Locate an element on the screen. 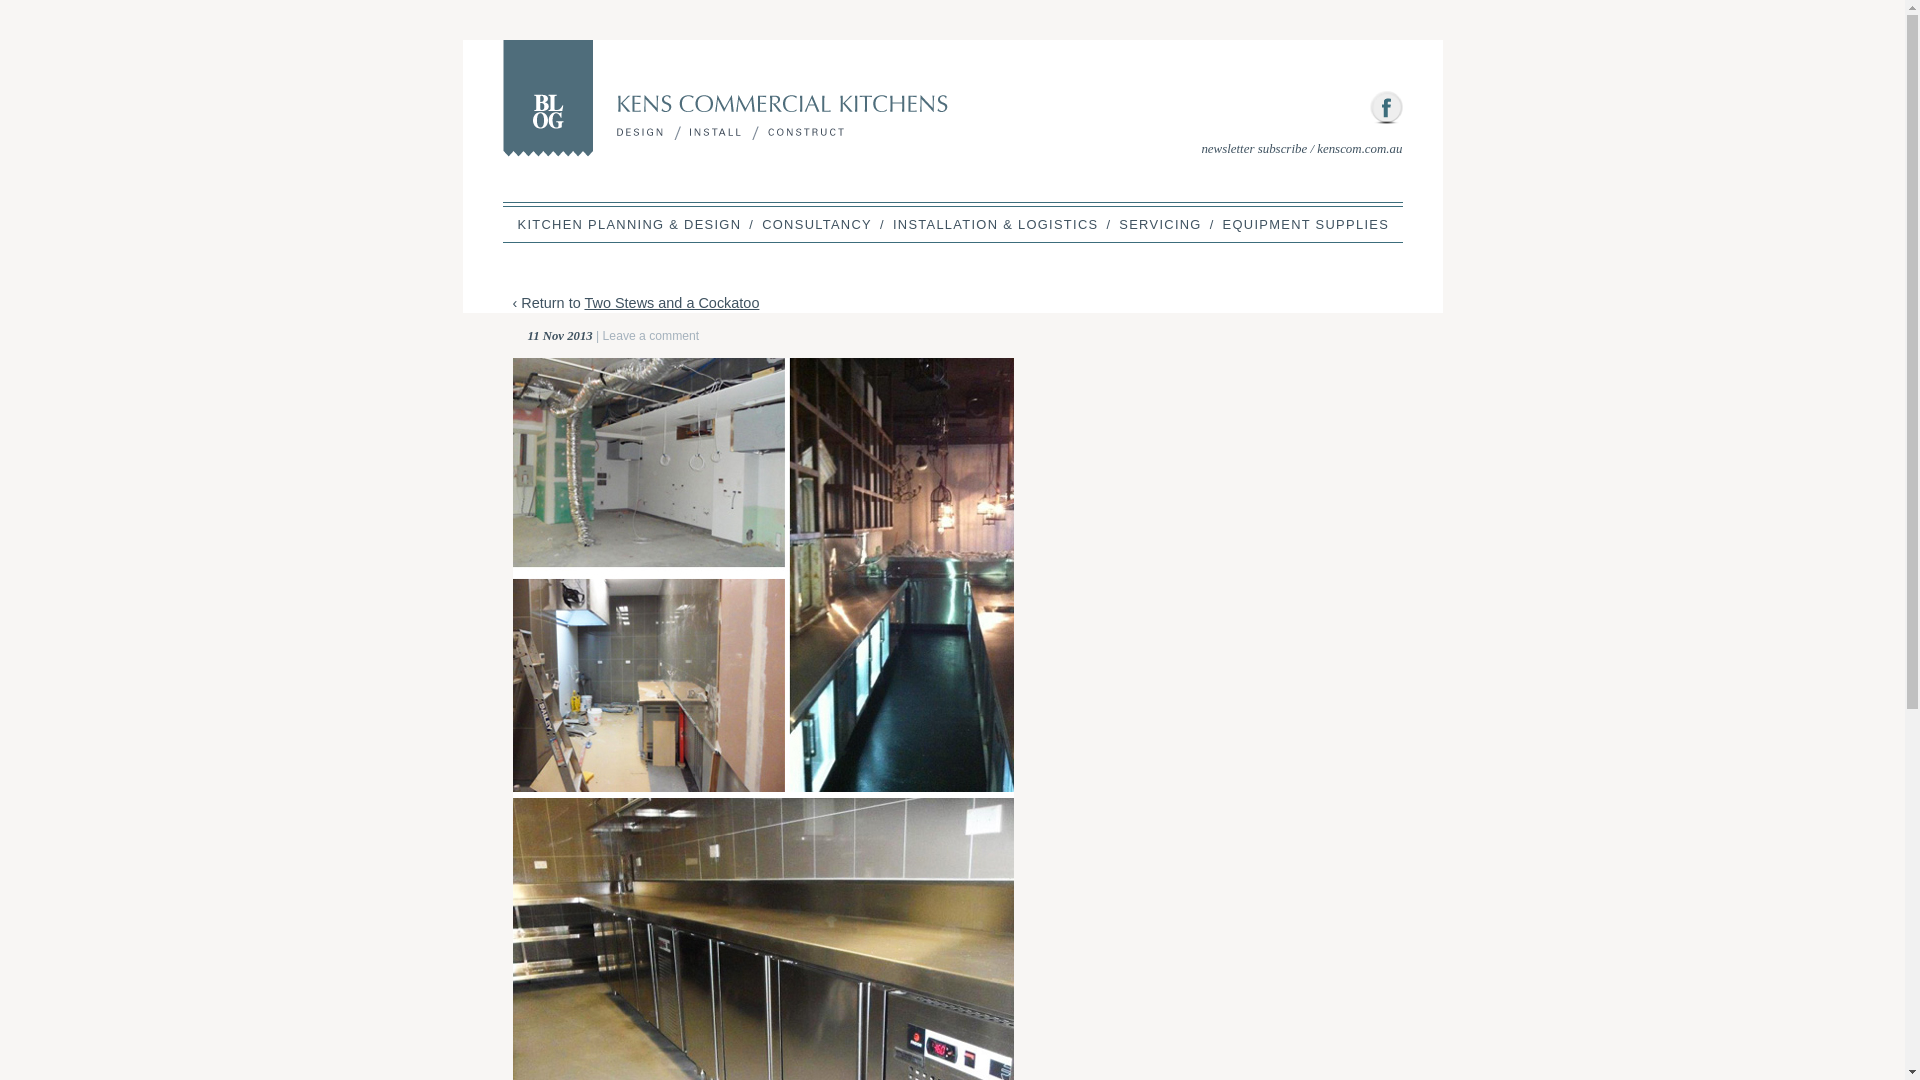 This screenshot has height=1080, width=1920. CONSULTANCY is located at coordinates (817, 225).